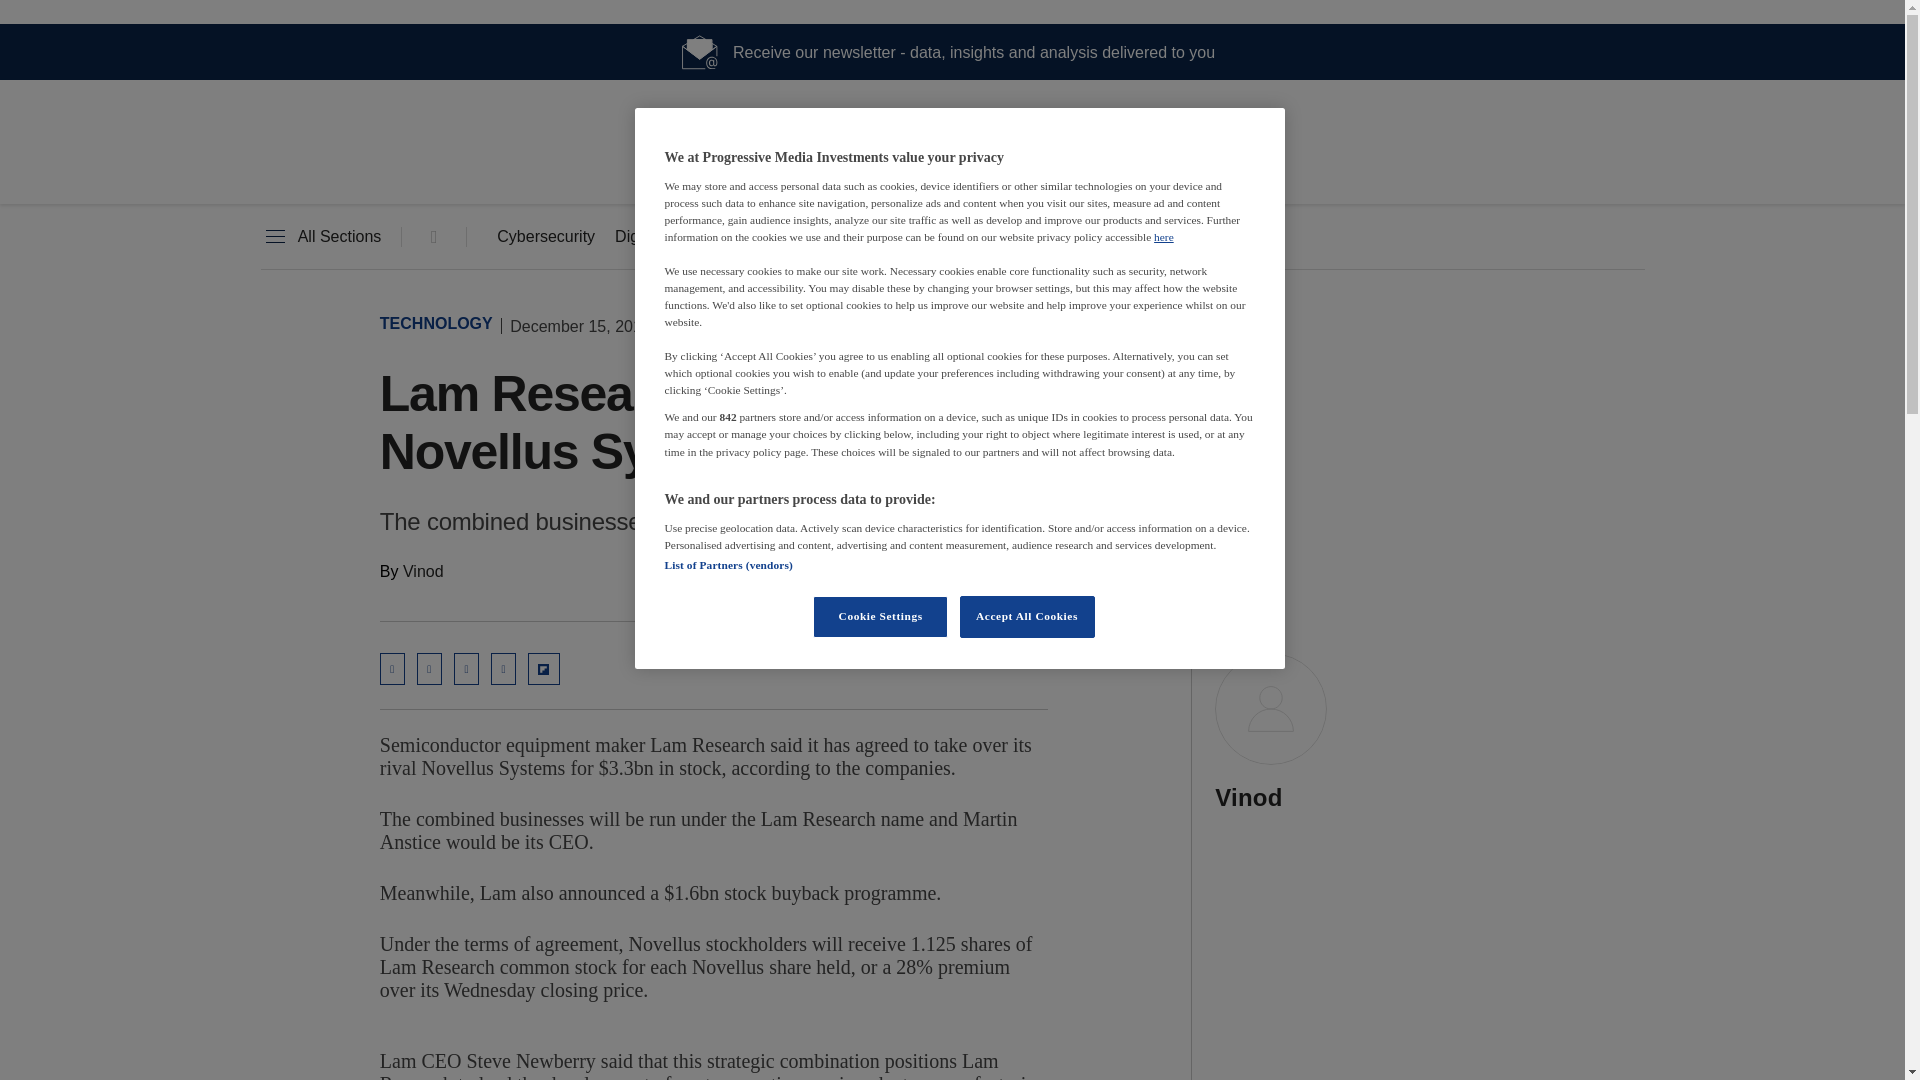  I want to click on Events, so click(1033, 237).